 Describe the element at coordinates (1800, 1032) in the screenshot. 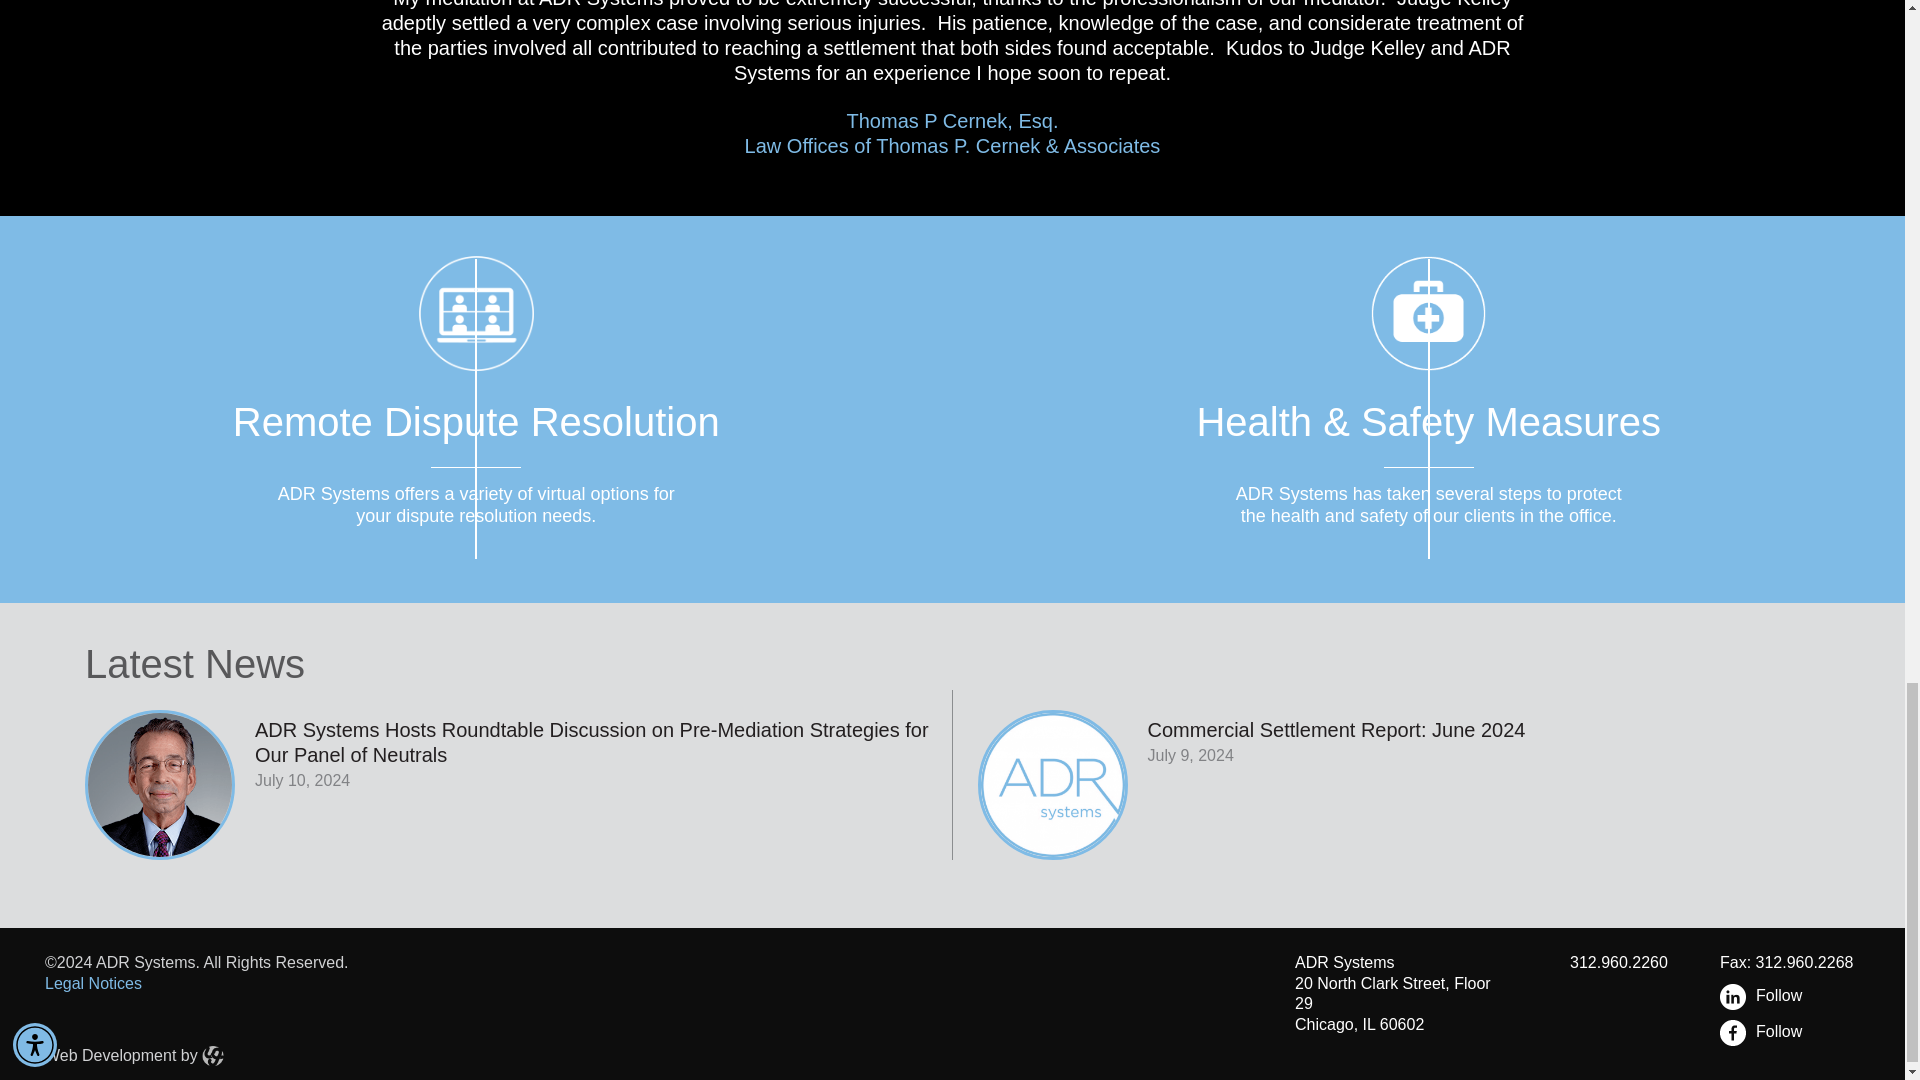

I see `Legal Notices` at that location.